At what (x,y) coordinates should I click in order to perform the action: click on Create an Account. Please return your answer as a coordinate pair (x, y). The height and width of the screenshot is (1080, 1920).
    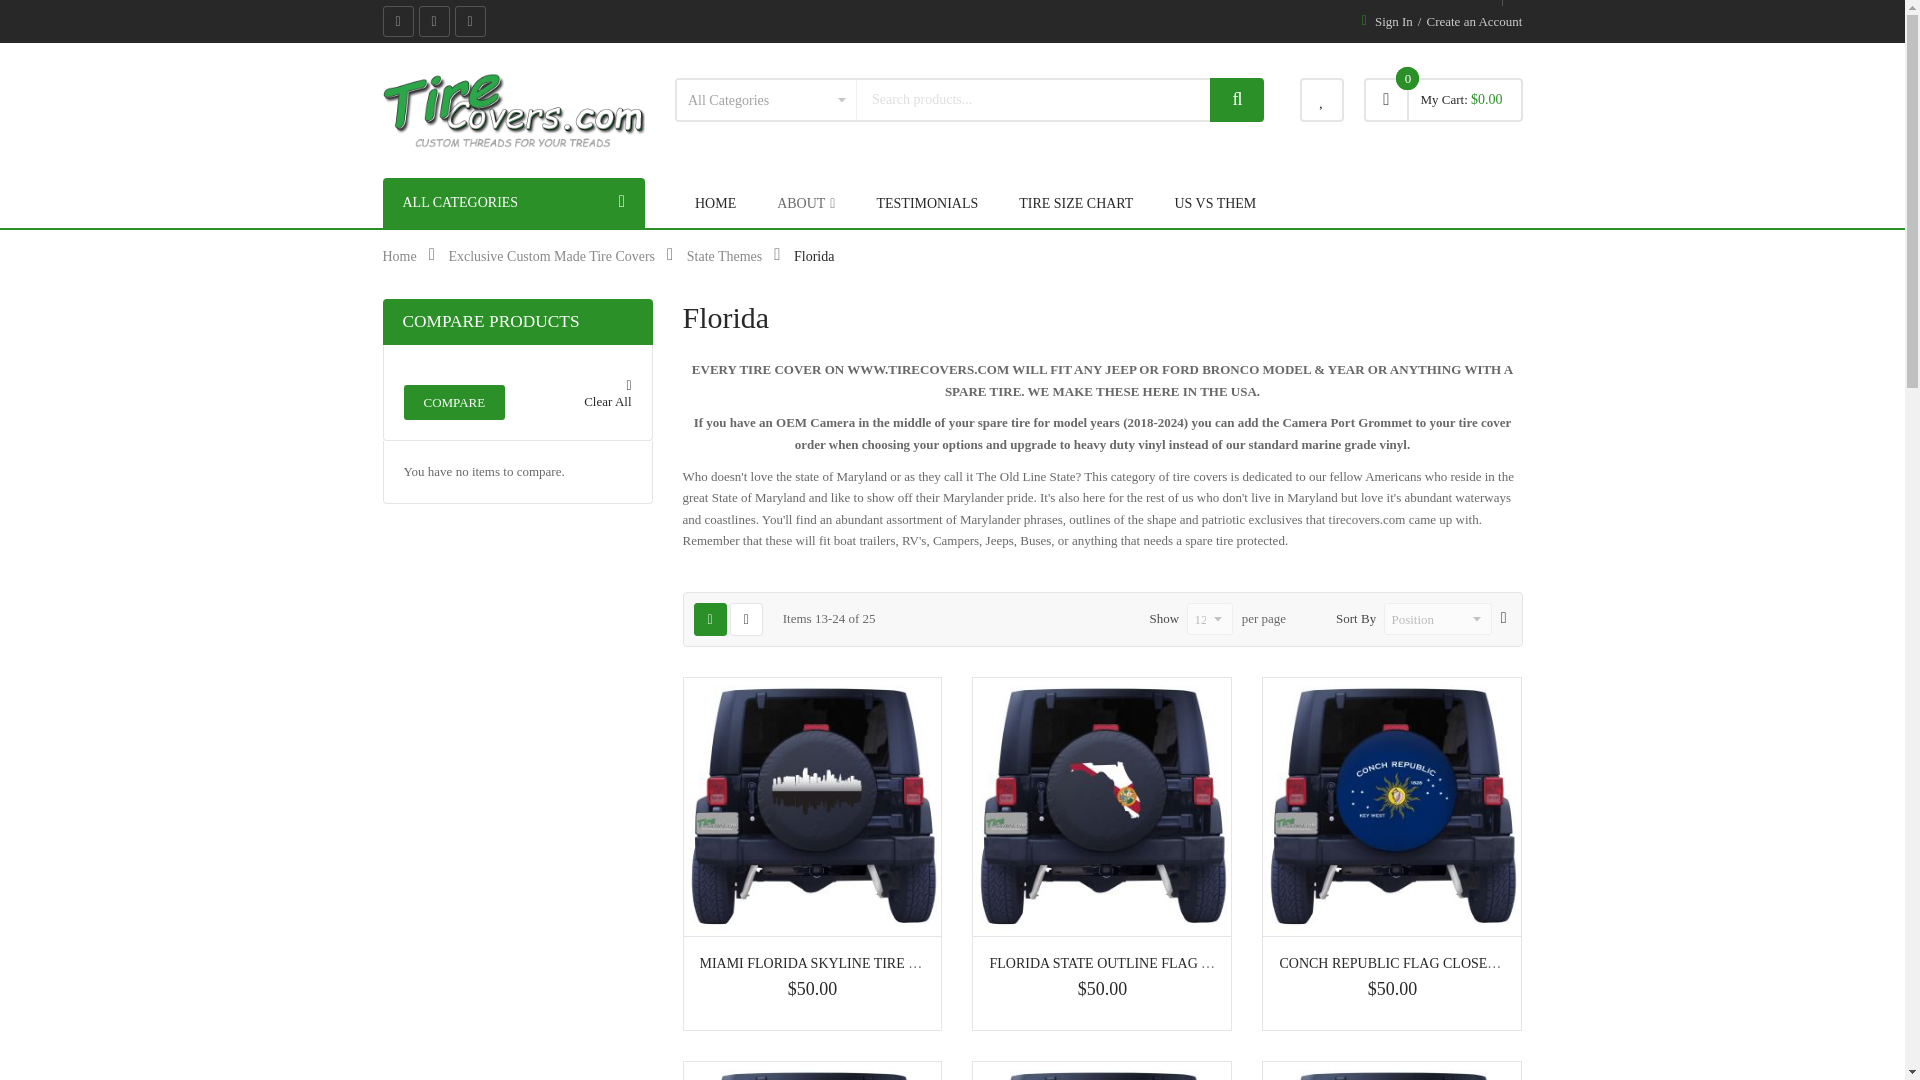
    Looking at the image, I should click on (1474, 21).